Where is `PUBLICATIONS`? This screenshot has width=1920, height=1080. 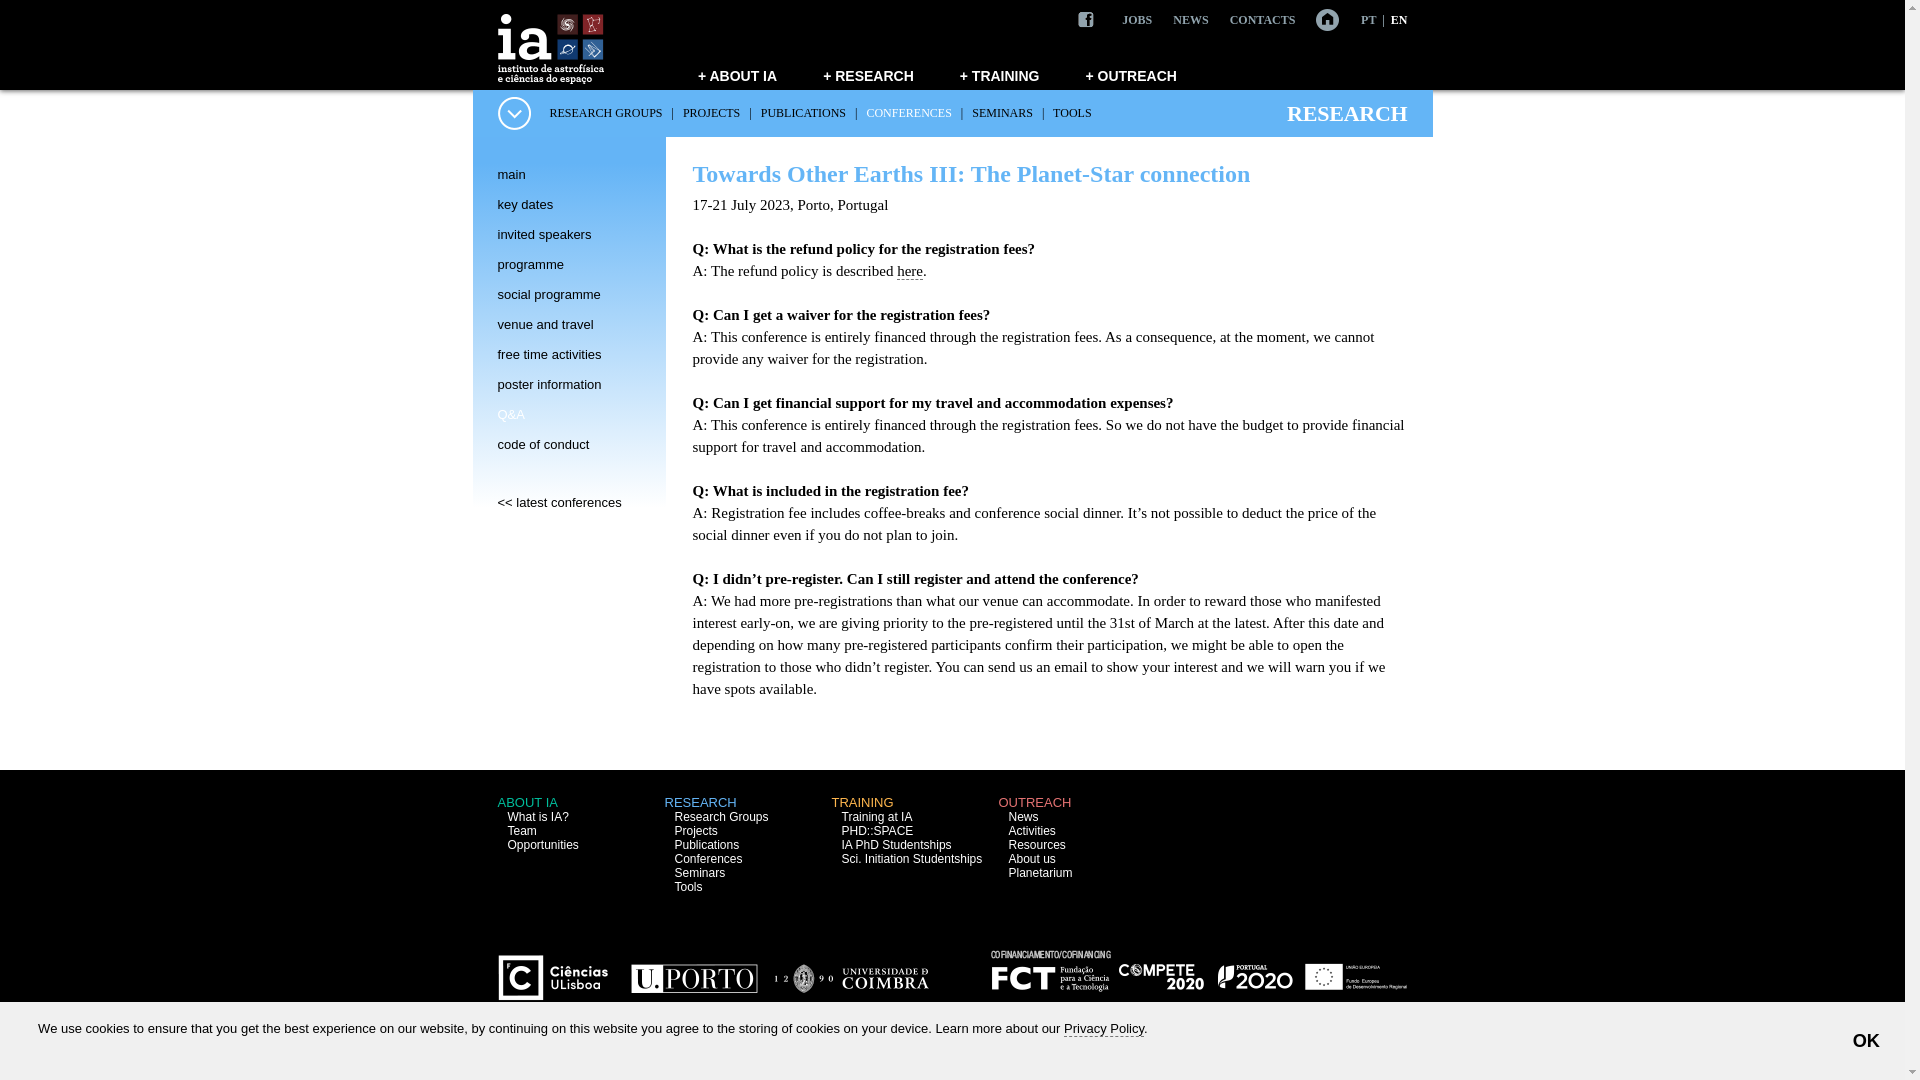
PUBLICATIONS is located at coordinates (803, 112).